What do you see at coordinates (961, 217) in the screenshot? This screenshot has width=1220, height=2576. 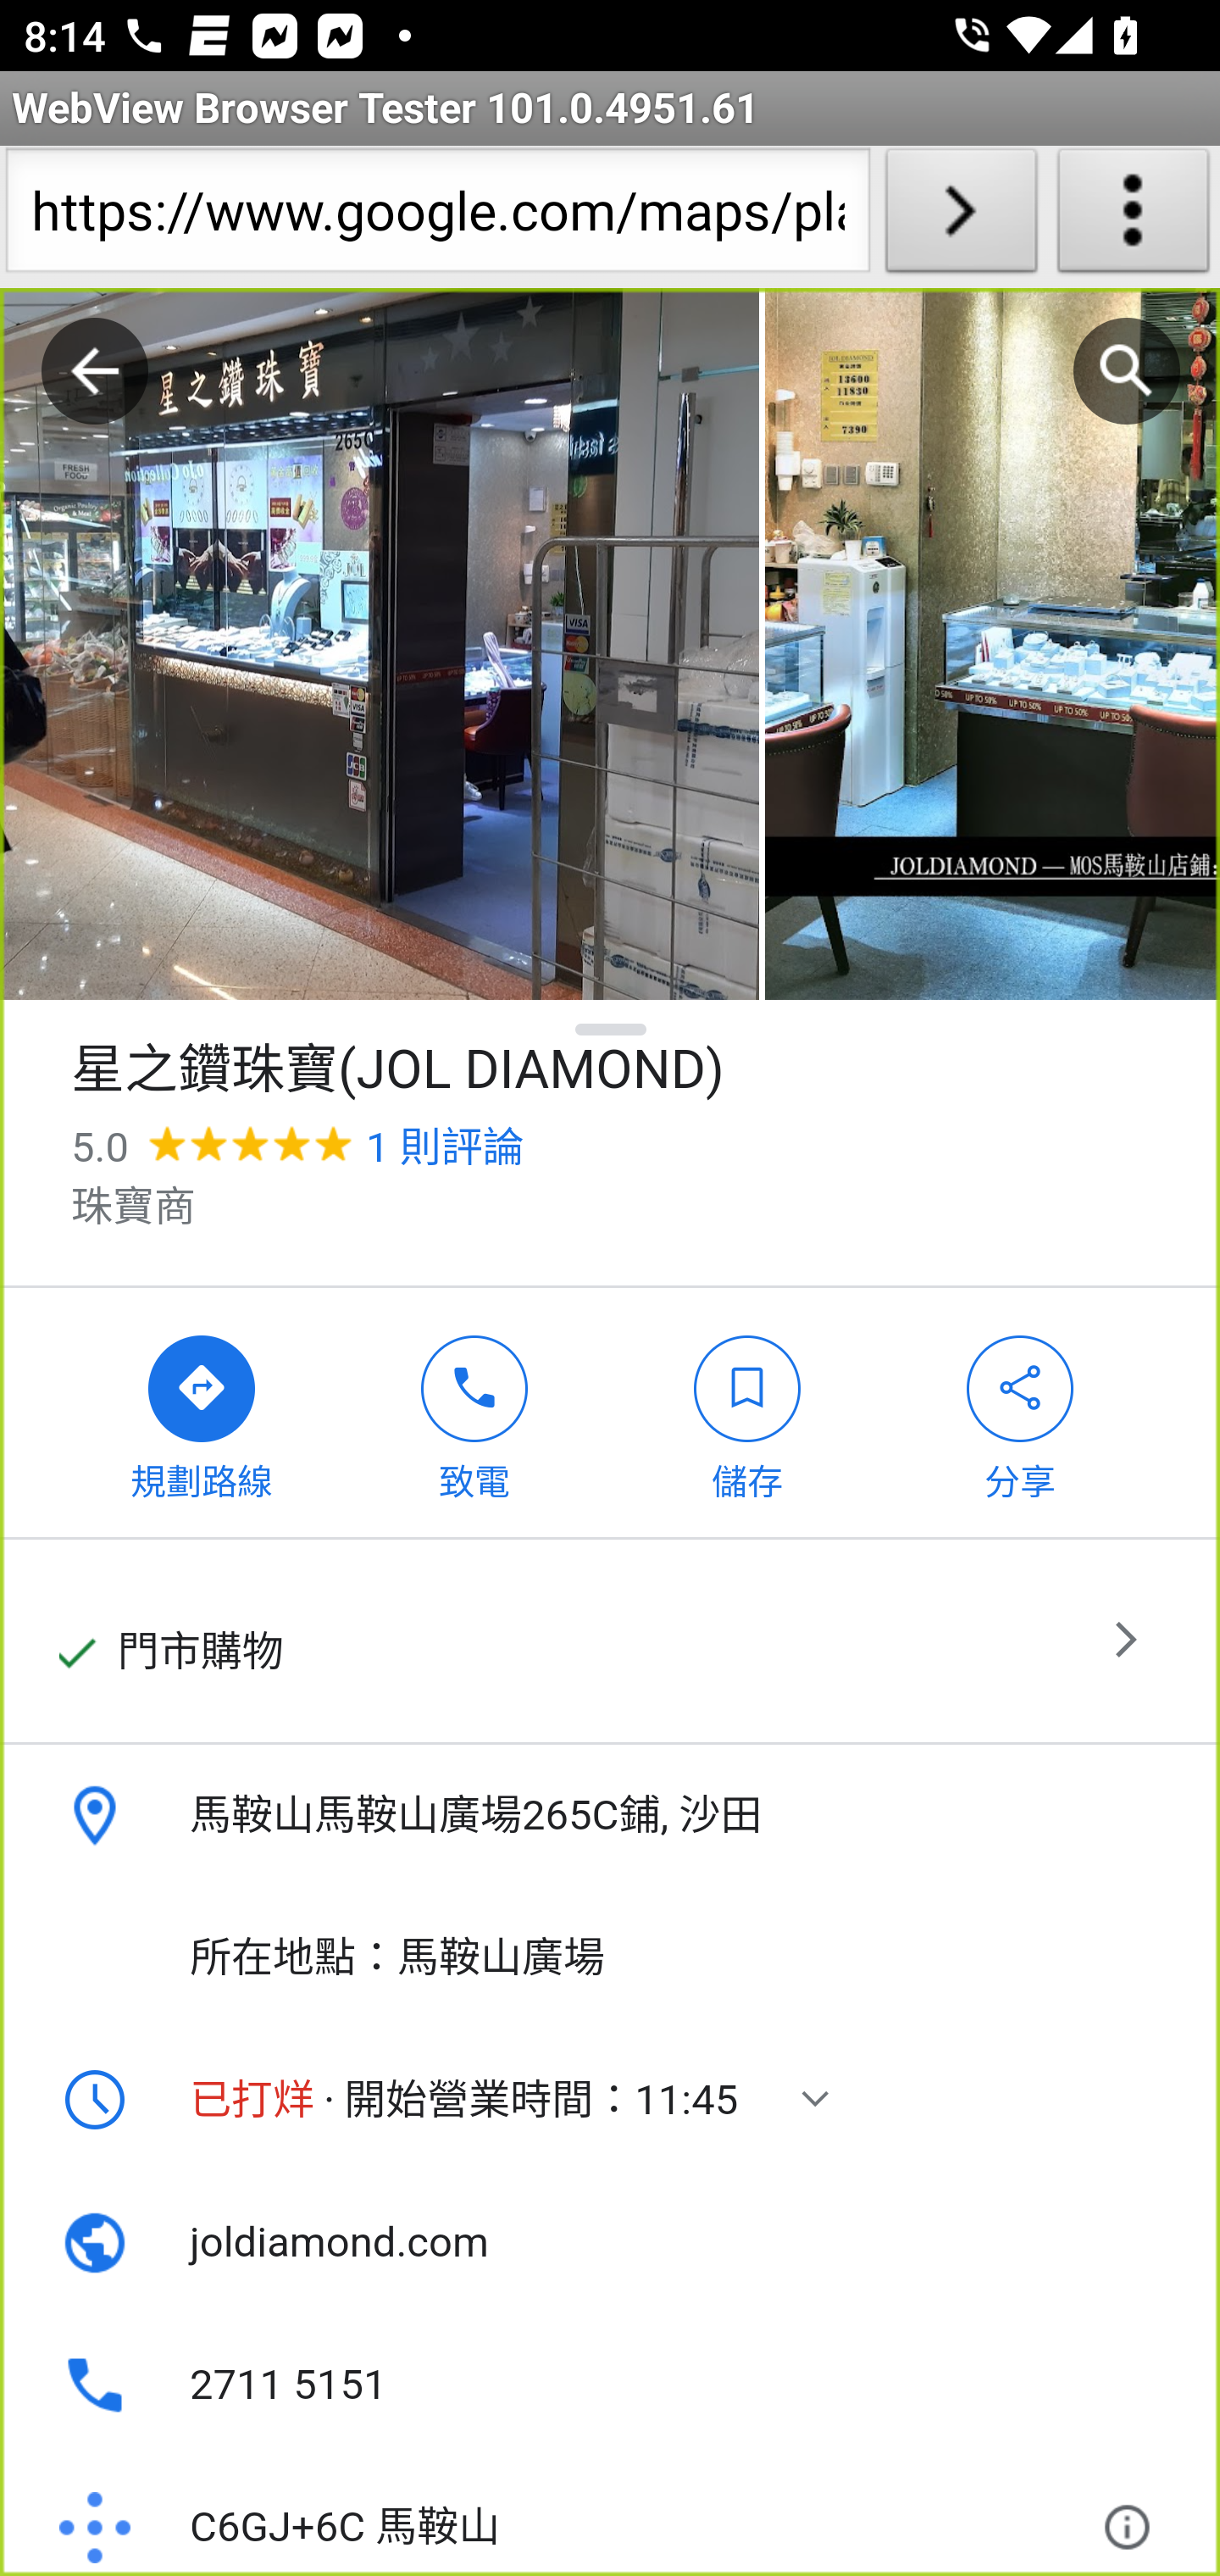 I see `Load URL` at bounding box center [961, 217].